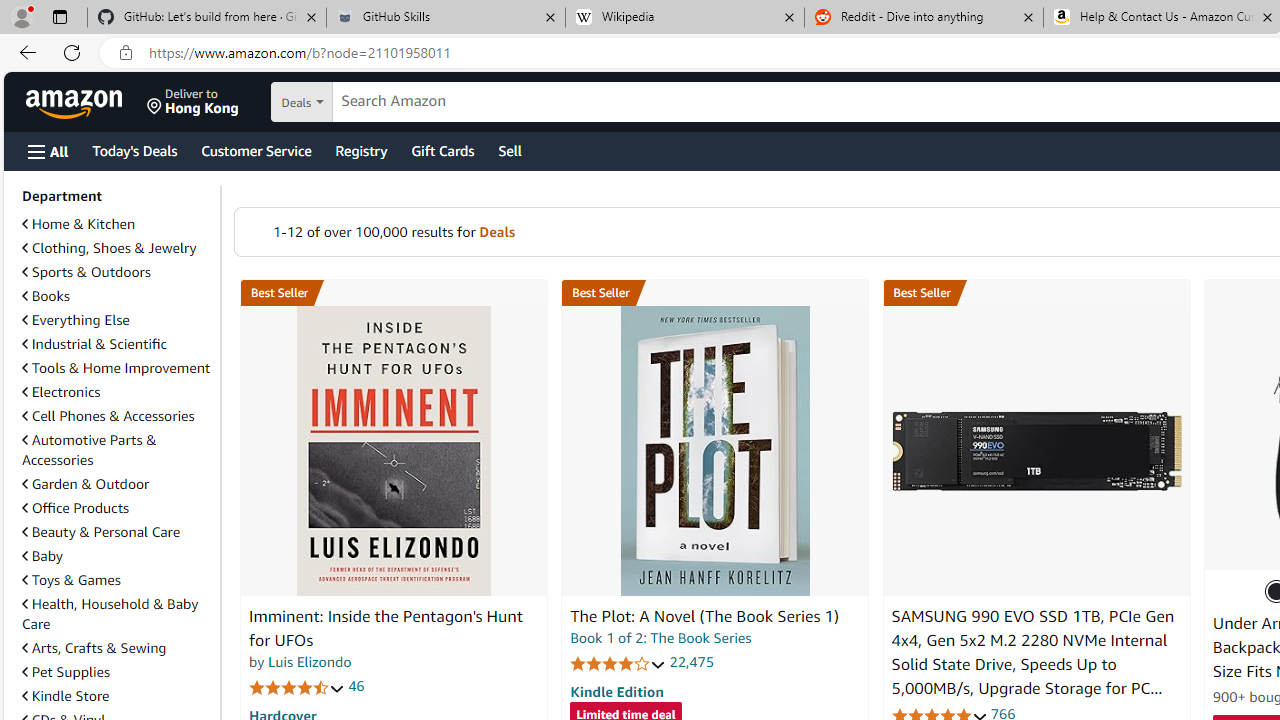  What do you see at coordinates (117, 508) in the screenshot?
I see `Office Products` at bounding box center [117, 508].